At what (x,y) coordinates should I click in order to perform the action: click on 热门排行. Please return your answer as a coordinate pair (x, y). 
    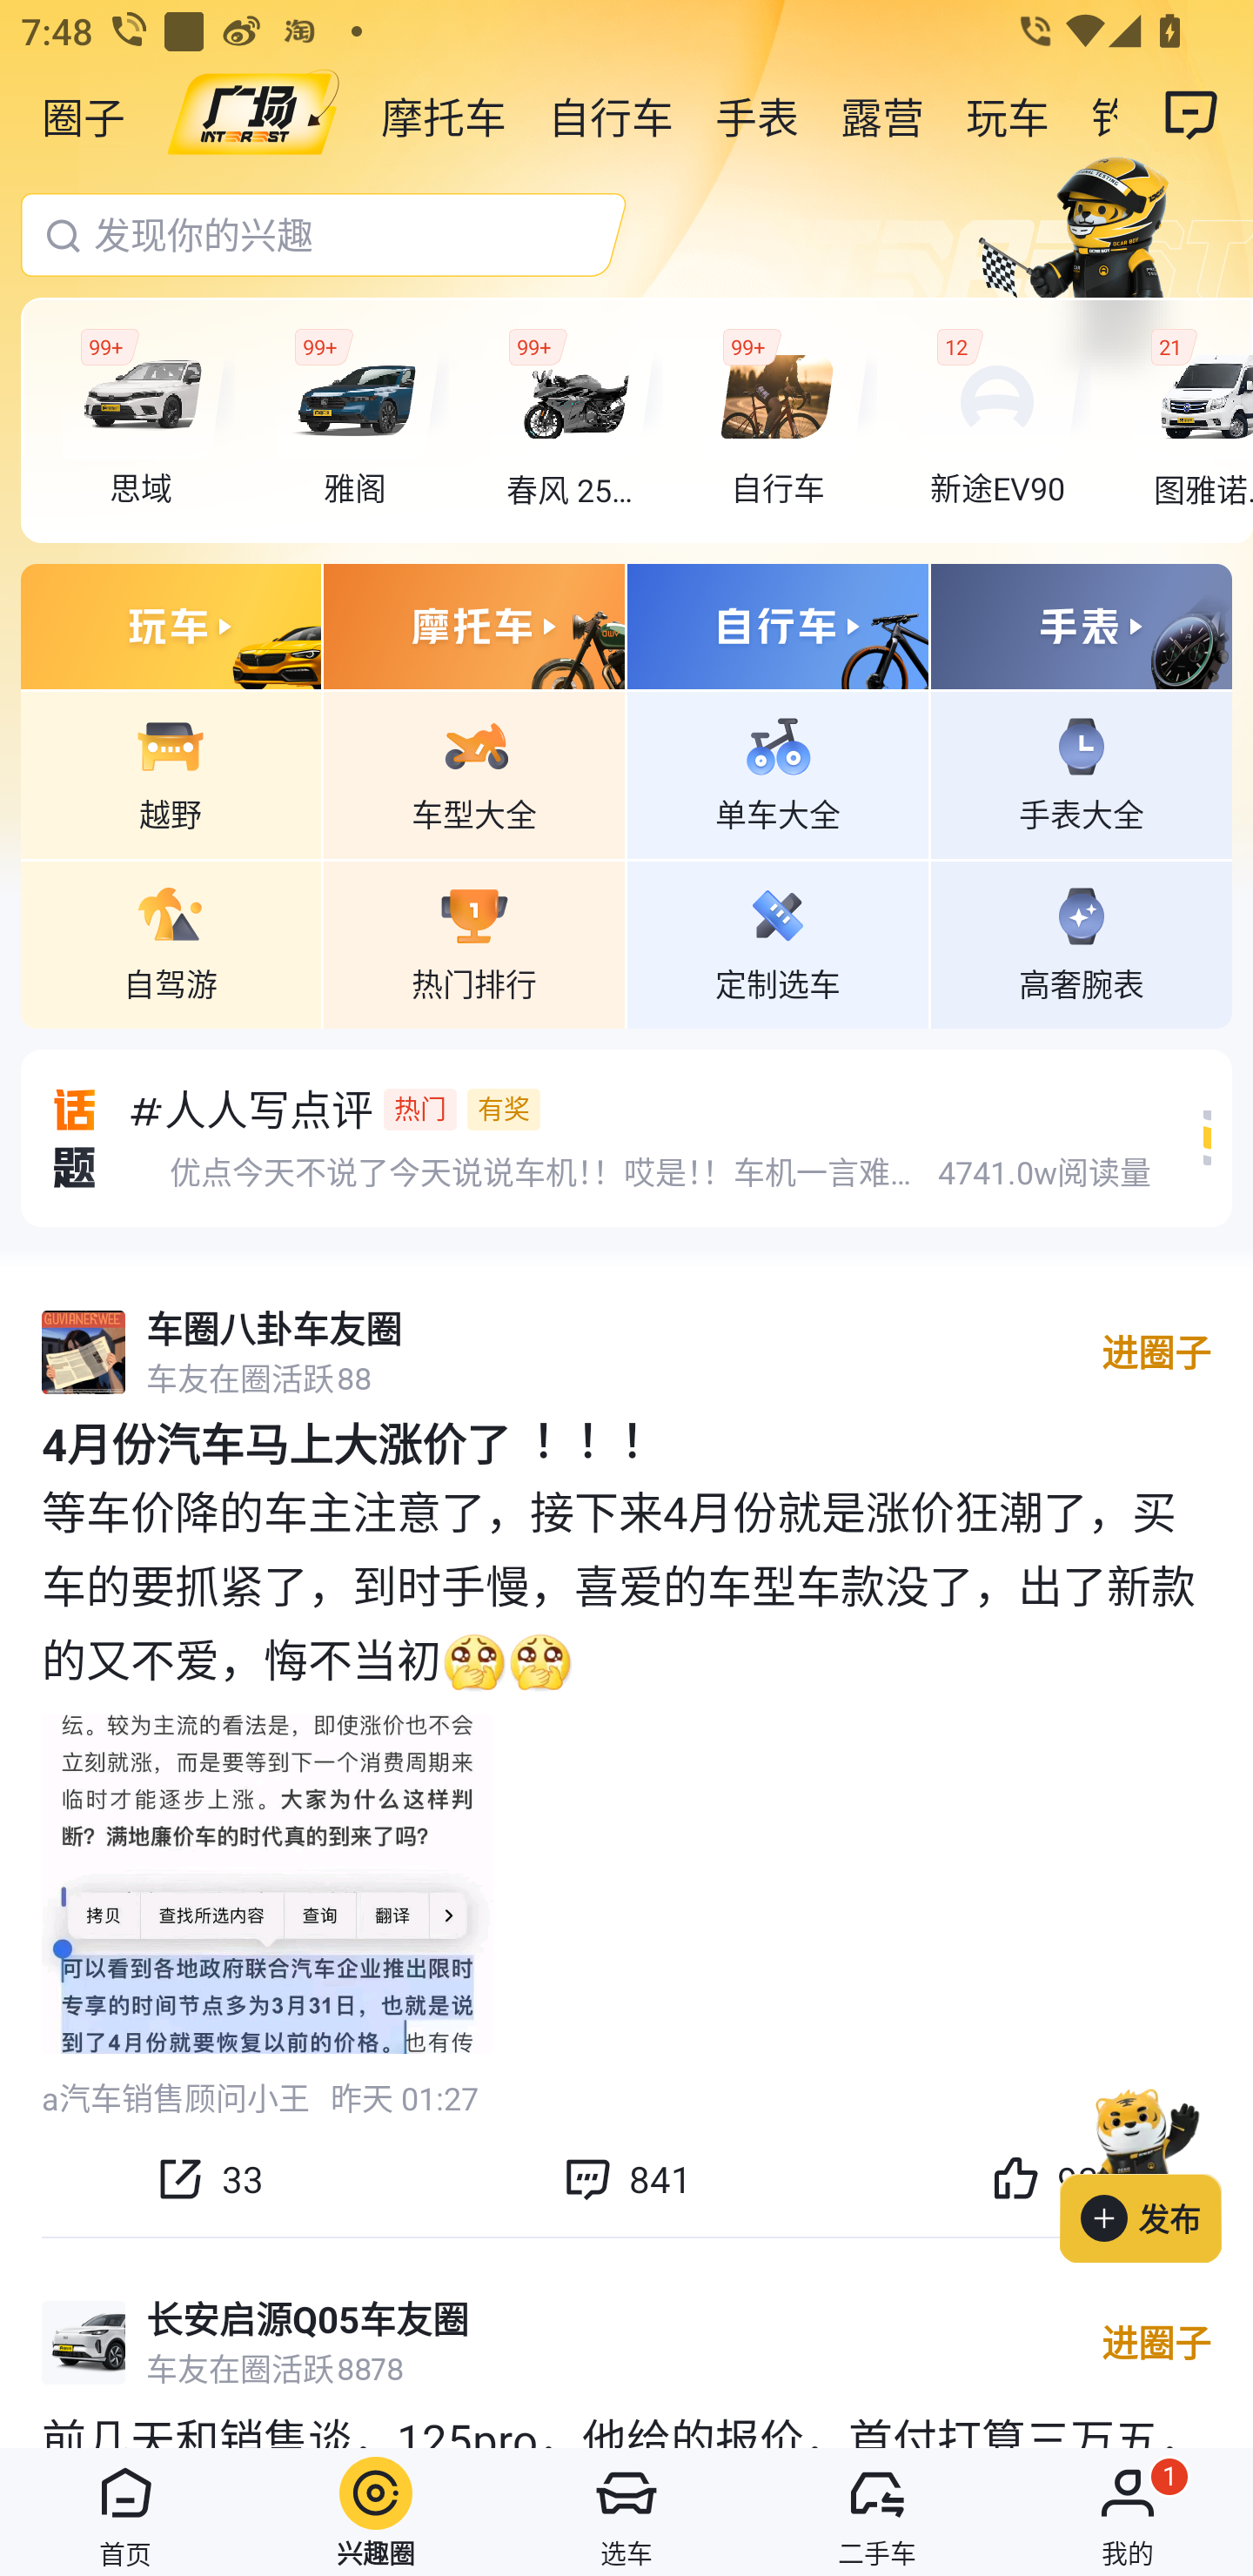
    Looking at the image, I should click on (473, 943).